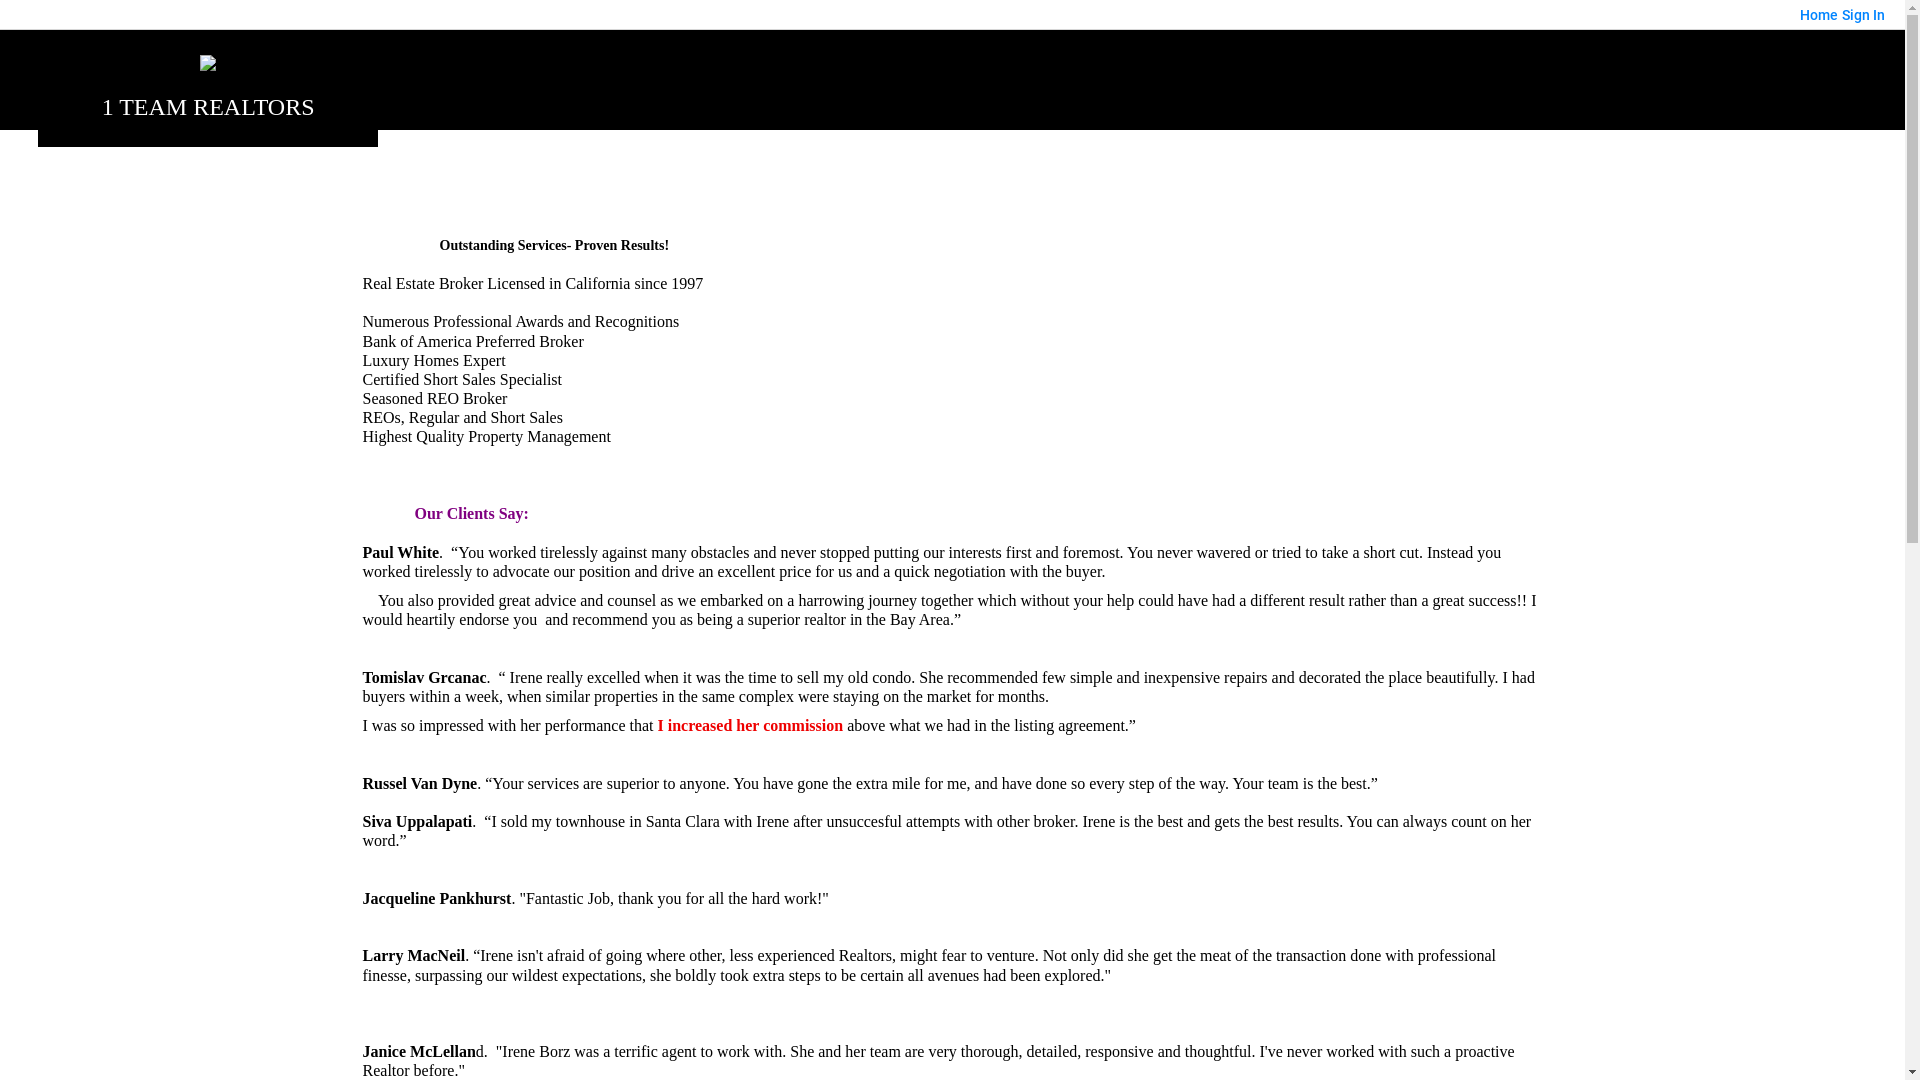 This screenshot has height=1080, width=1920. What do you see at coordinates (1819, 15) in the screenshot?
I see `Home` at bounding box center [1819, 15].